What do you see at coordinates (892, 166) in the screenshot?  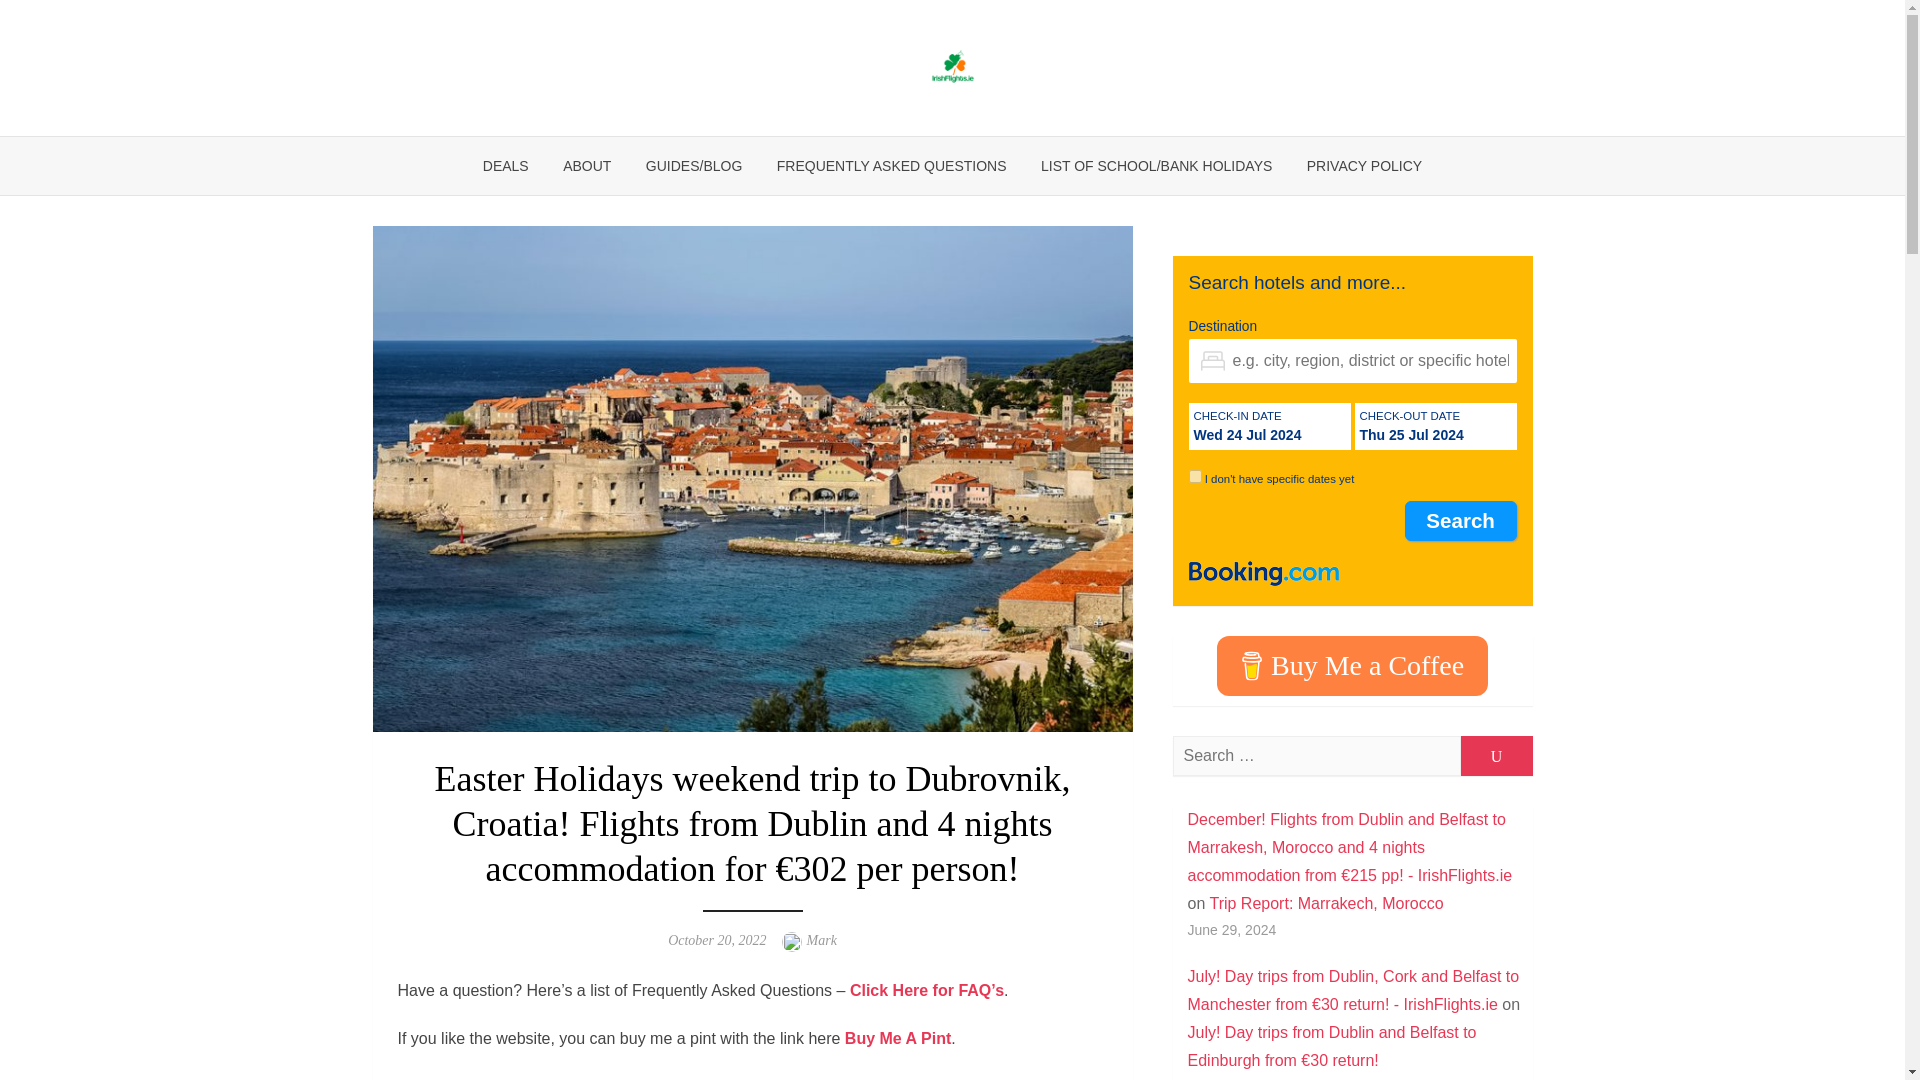 I see `FREQUENTLY ASKED QUESTIONS` at bounding box center [892, 166].